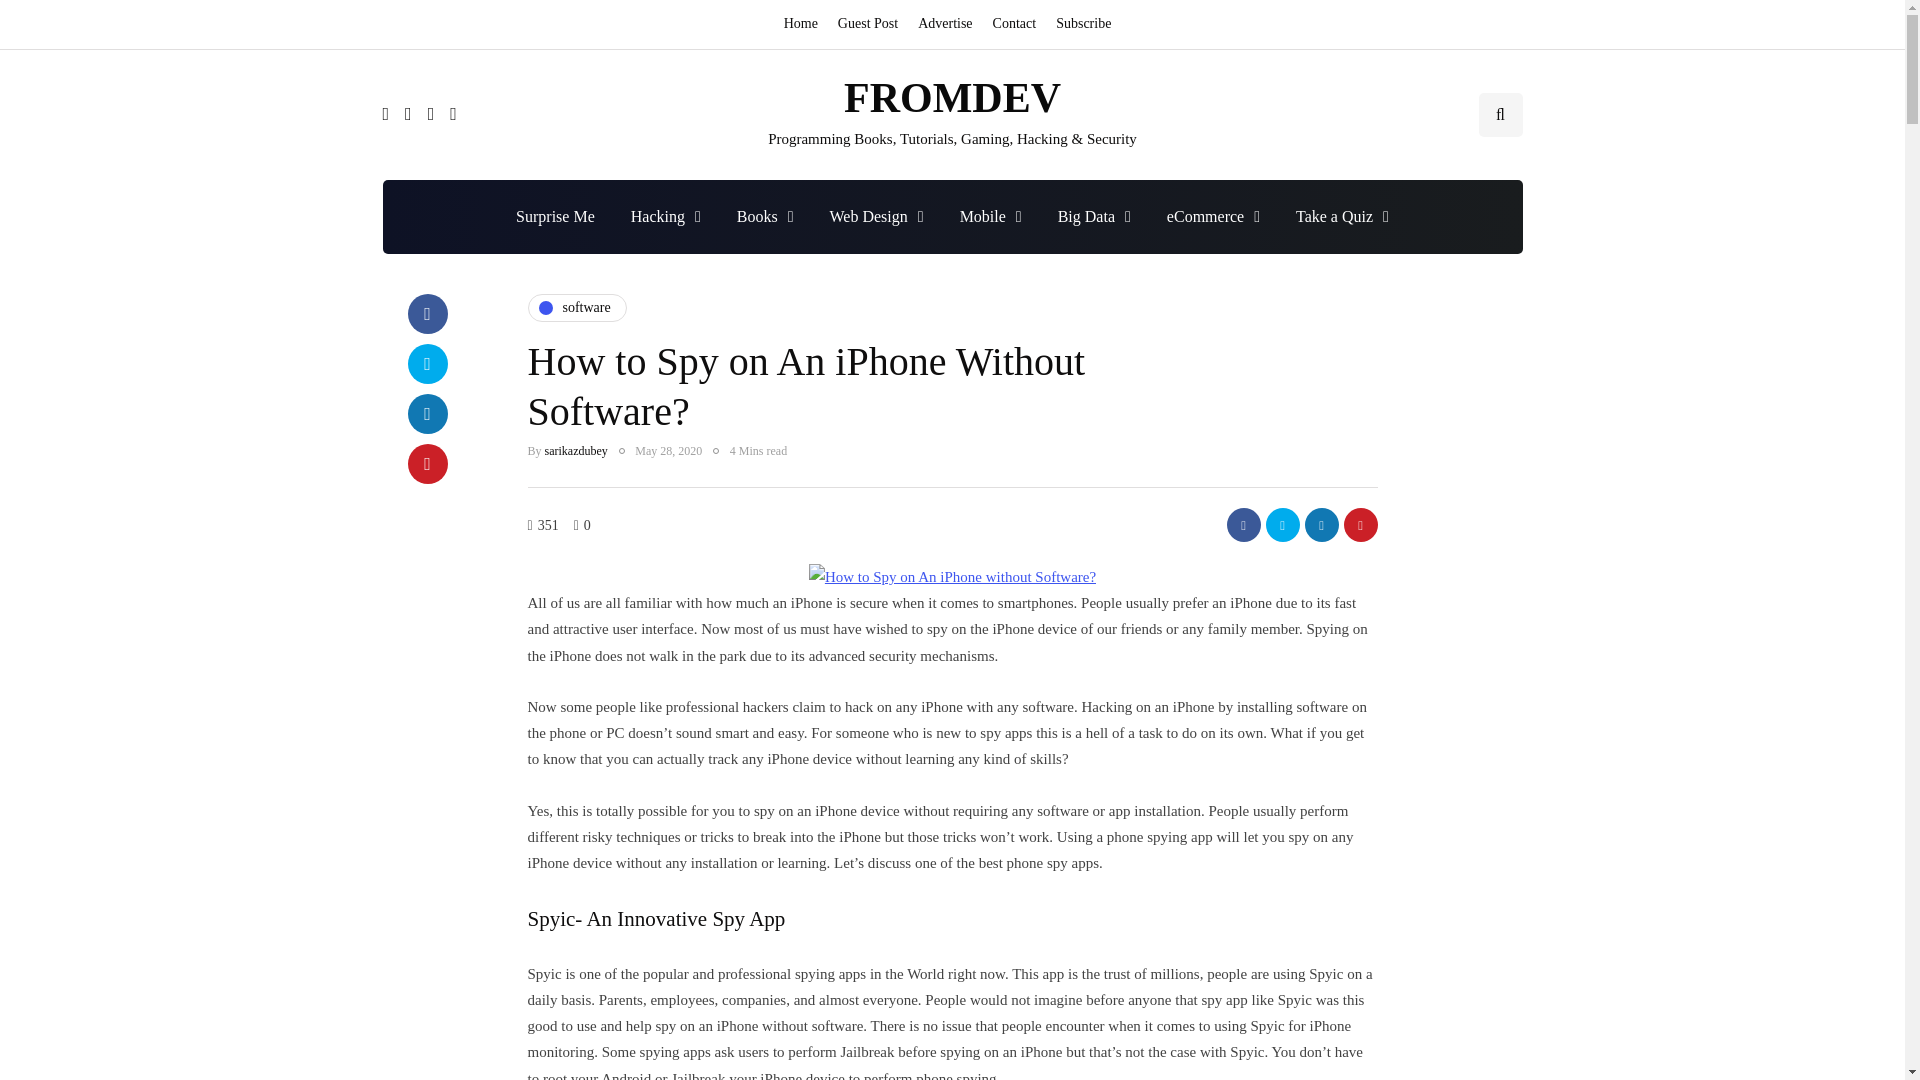  I want to click on Advertise, so click(944, 24).